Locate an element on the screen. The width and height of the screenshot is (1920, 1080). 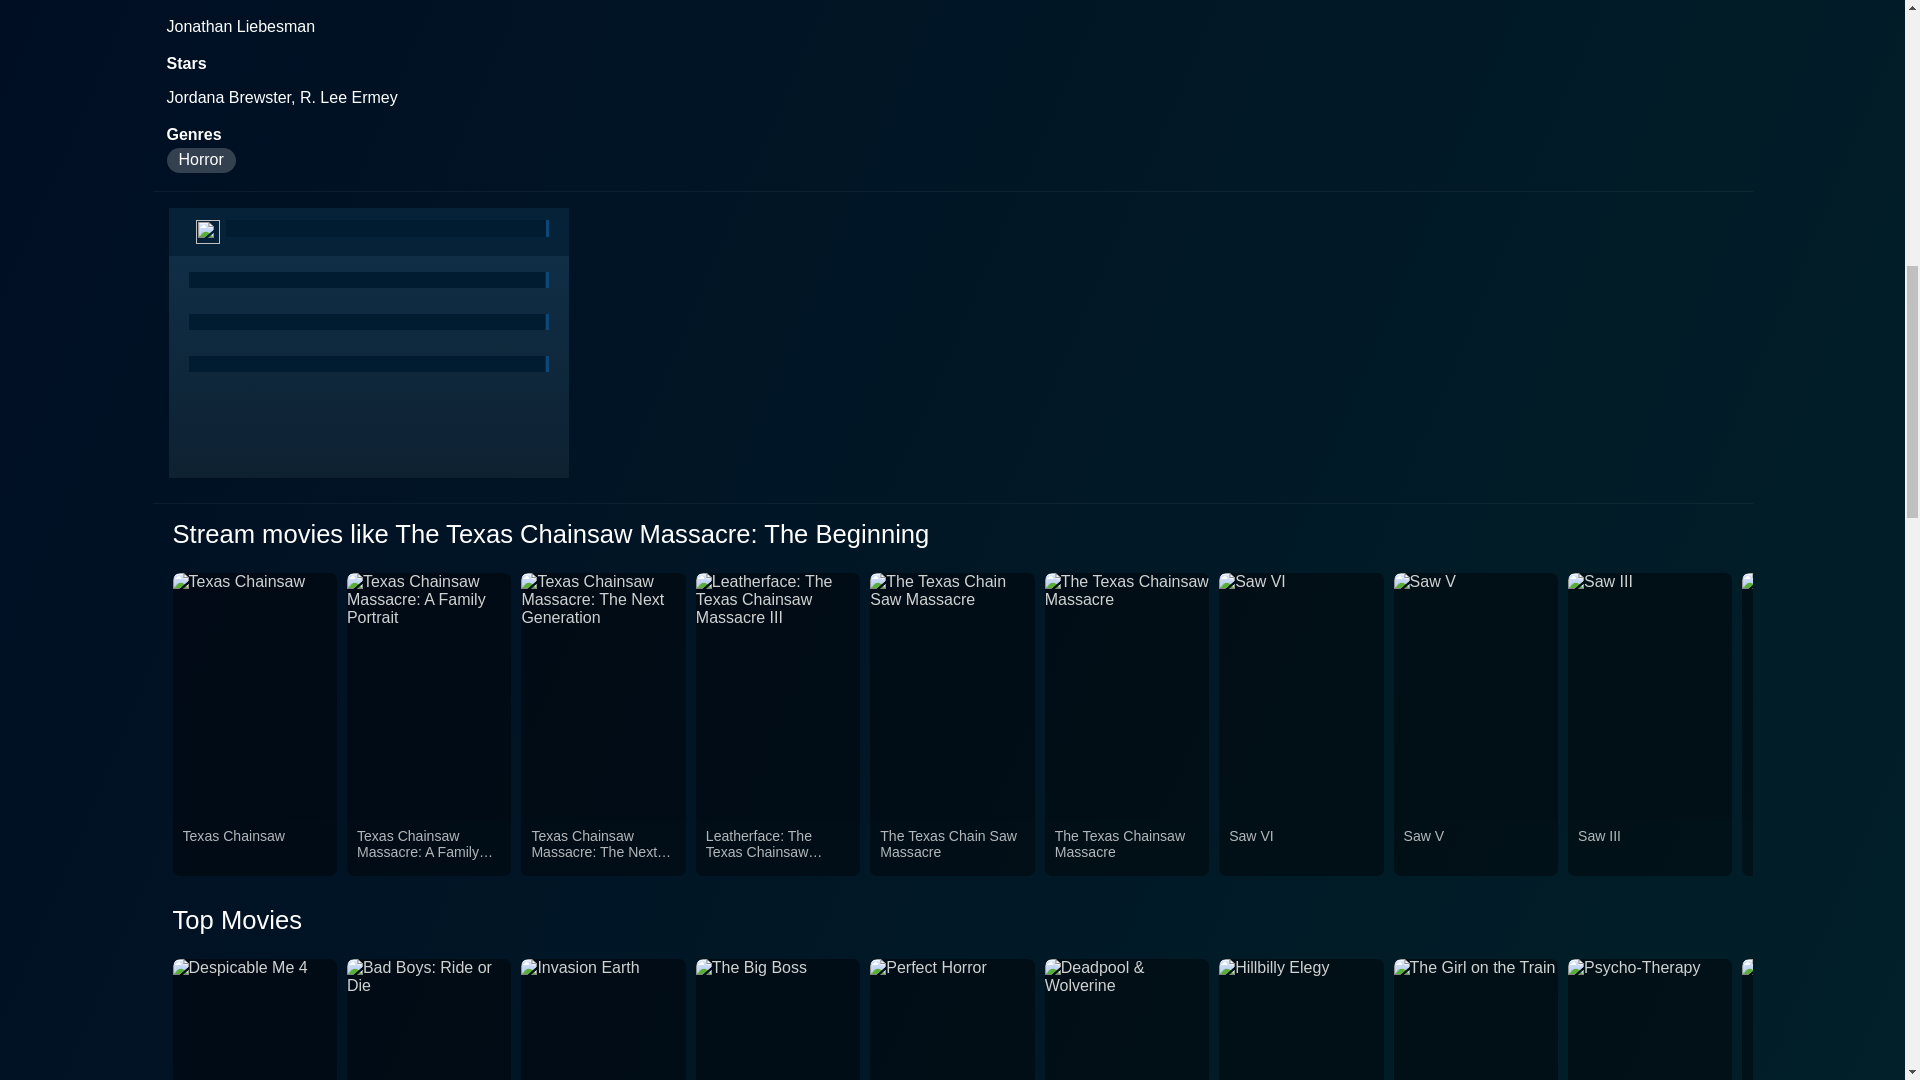
Texas Chainsaw is located at coordinates (254, 848).